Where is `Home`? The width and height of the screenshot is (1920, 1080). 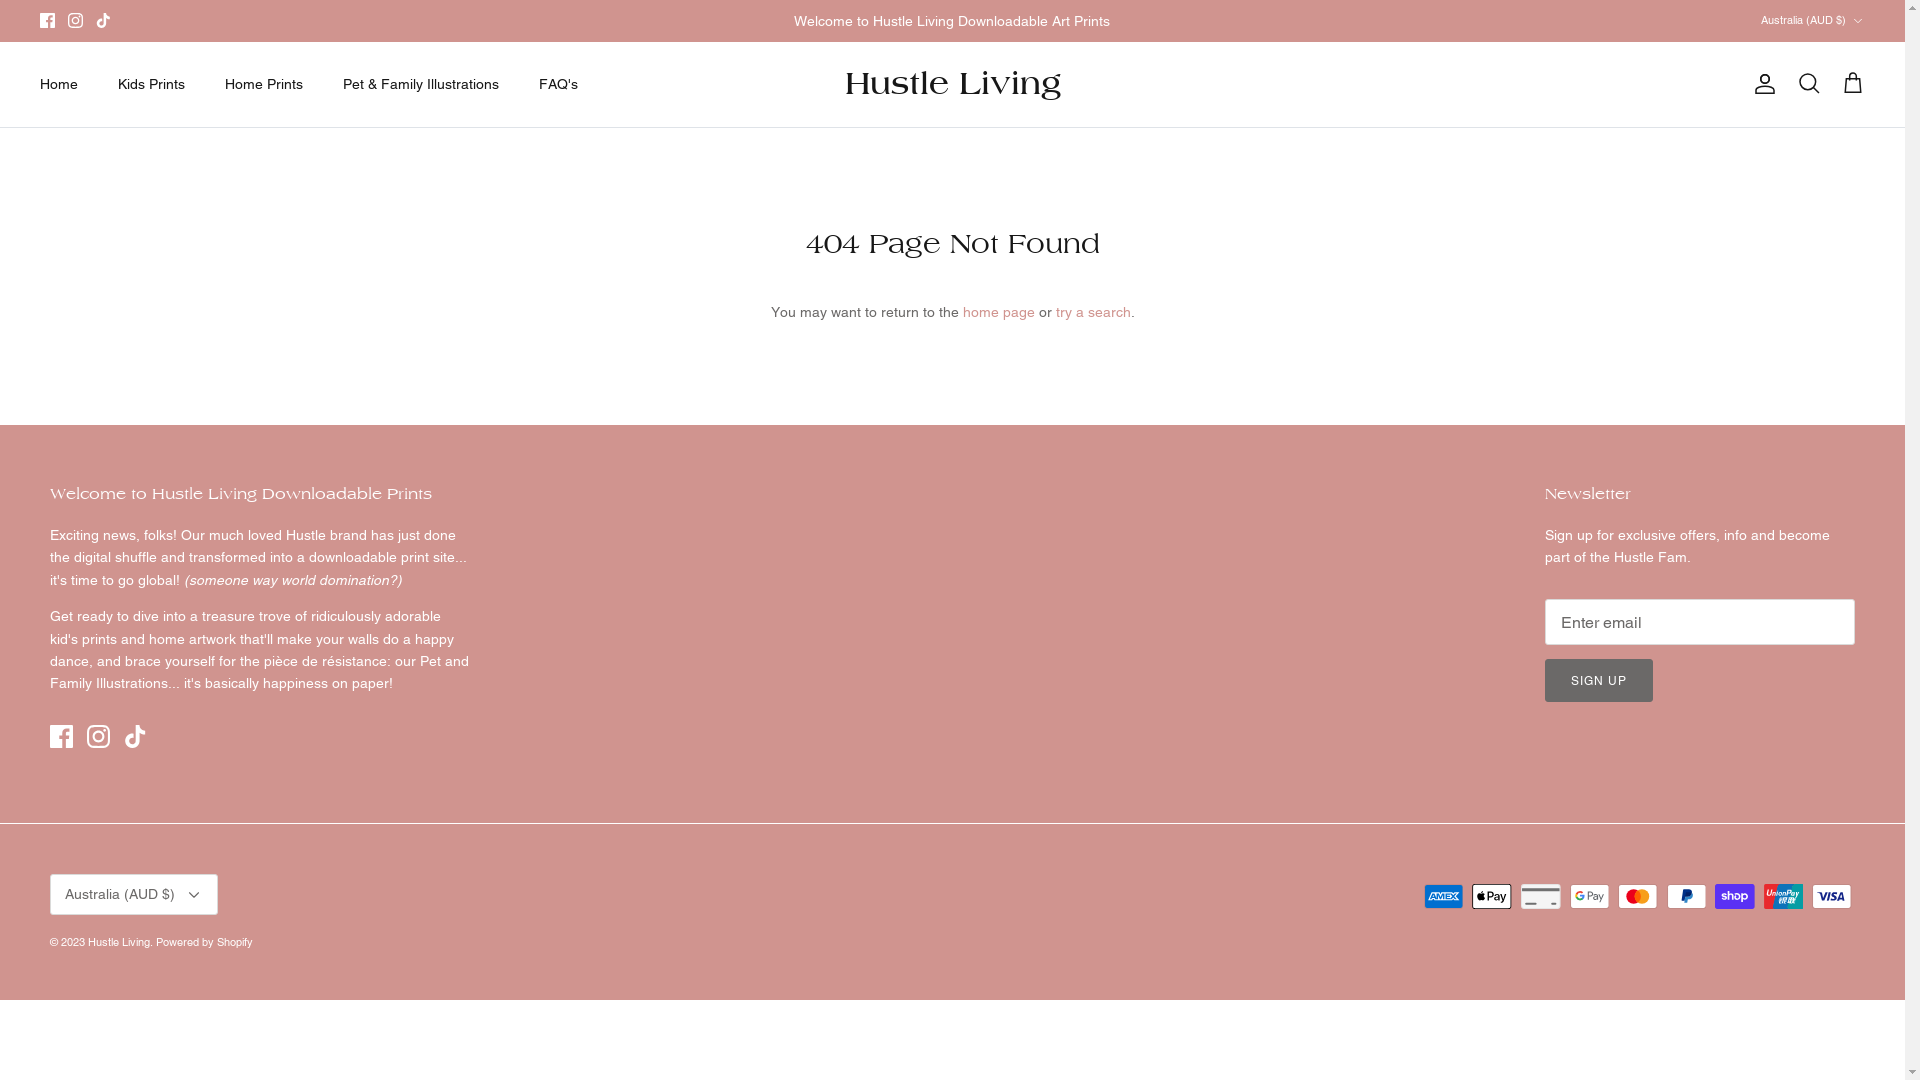 Home is located at coordinates (59, 84).